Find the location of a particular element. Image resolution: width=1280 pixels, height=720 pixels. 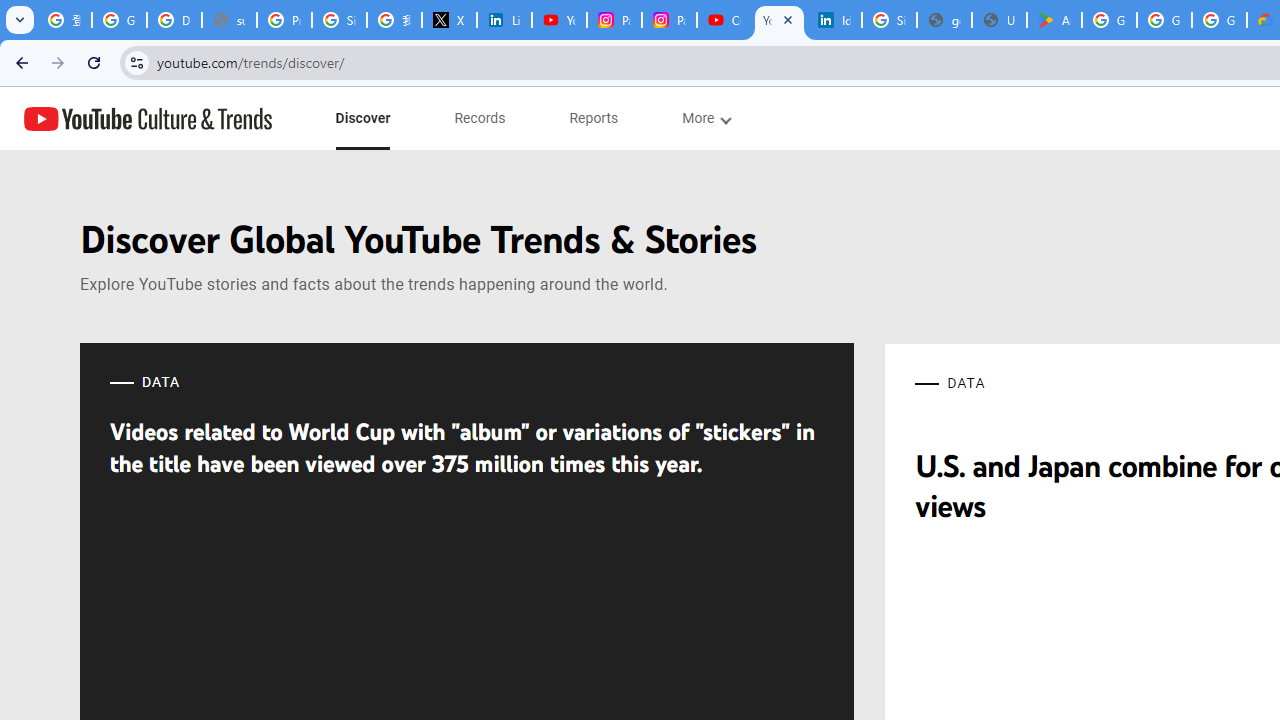

YouTube Content Monetization Policies - How YouTube Works is located at coordinates (560, 20).